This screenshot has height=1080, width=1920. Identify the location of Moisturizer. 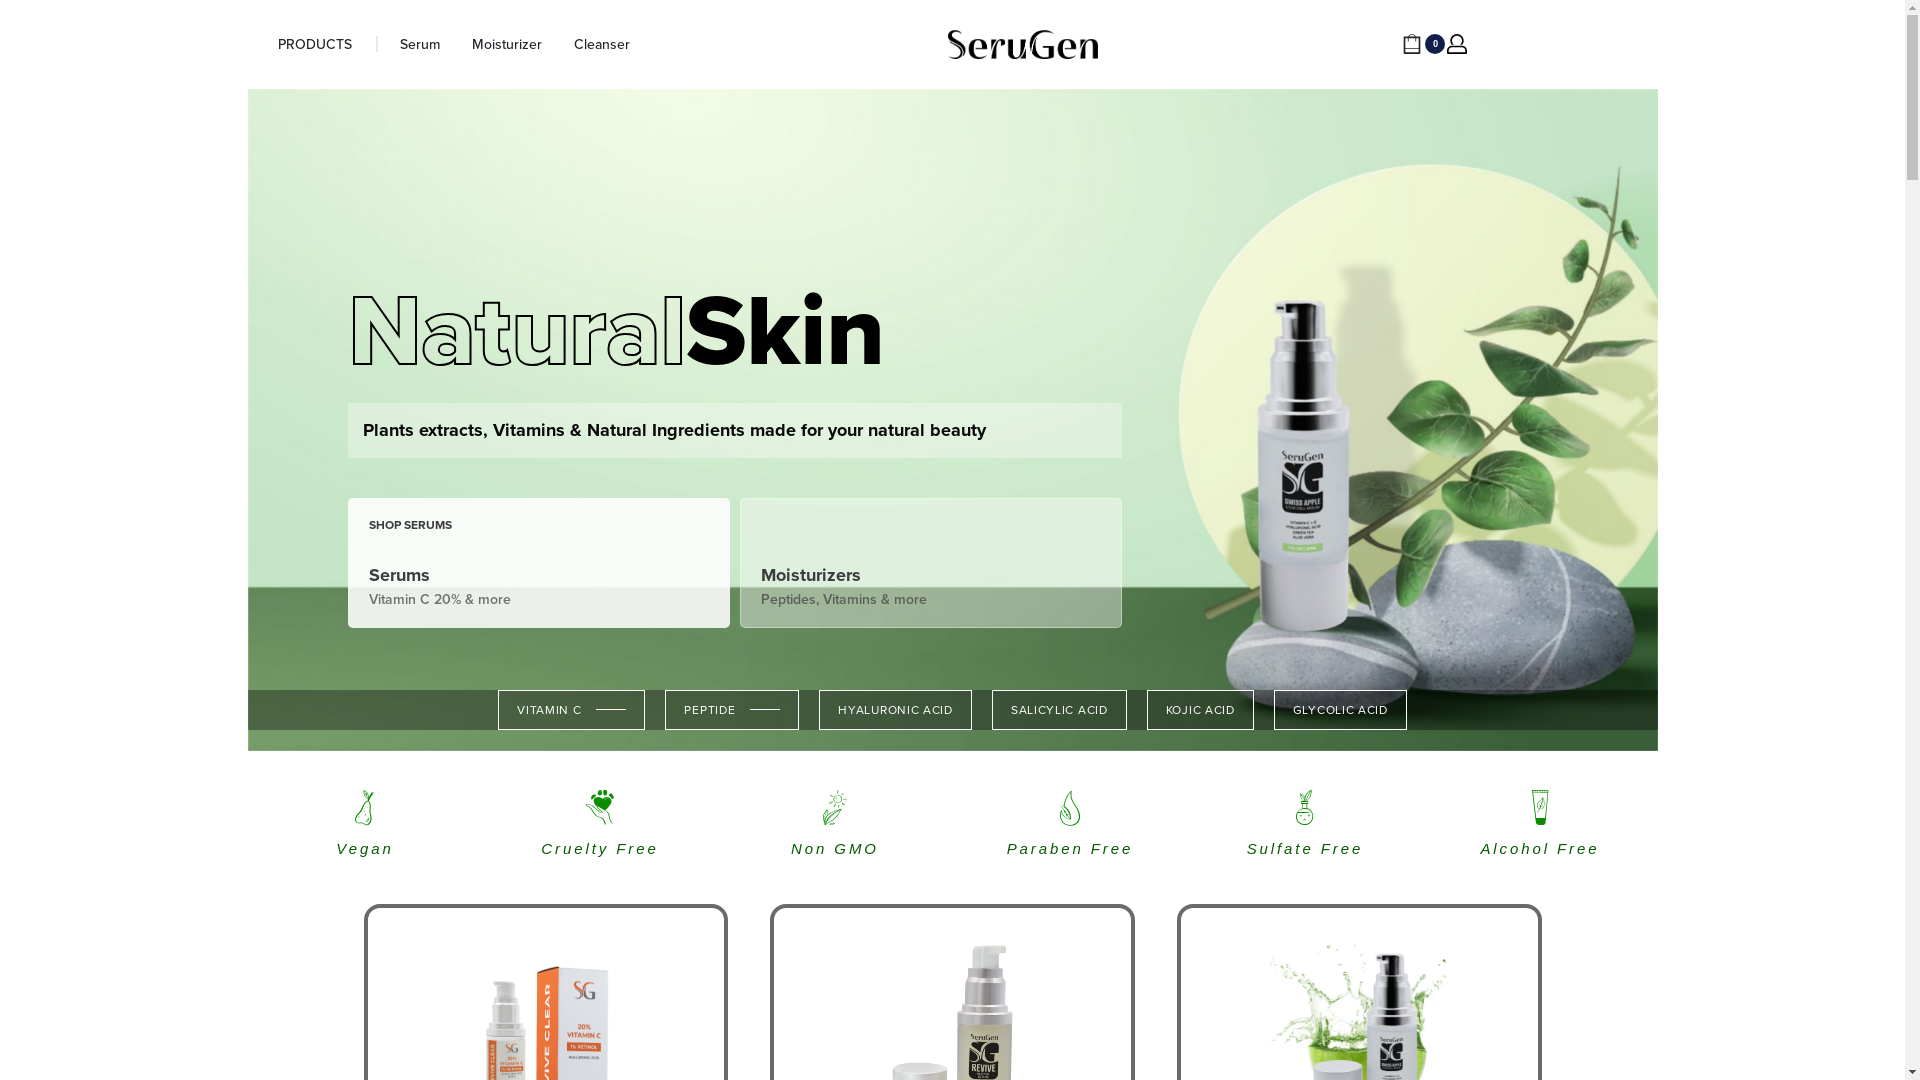
(507, 45).